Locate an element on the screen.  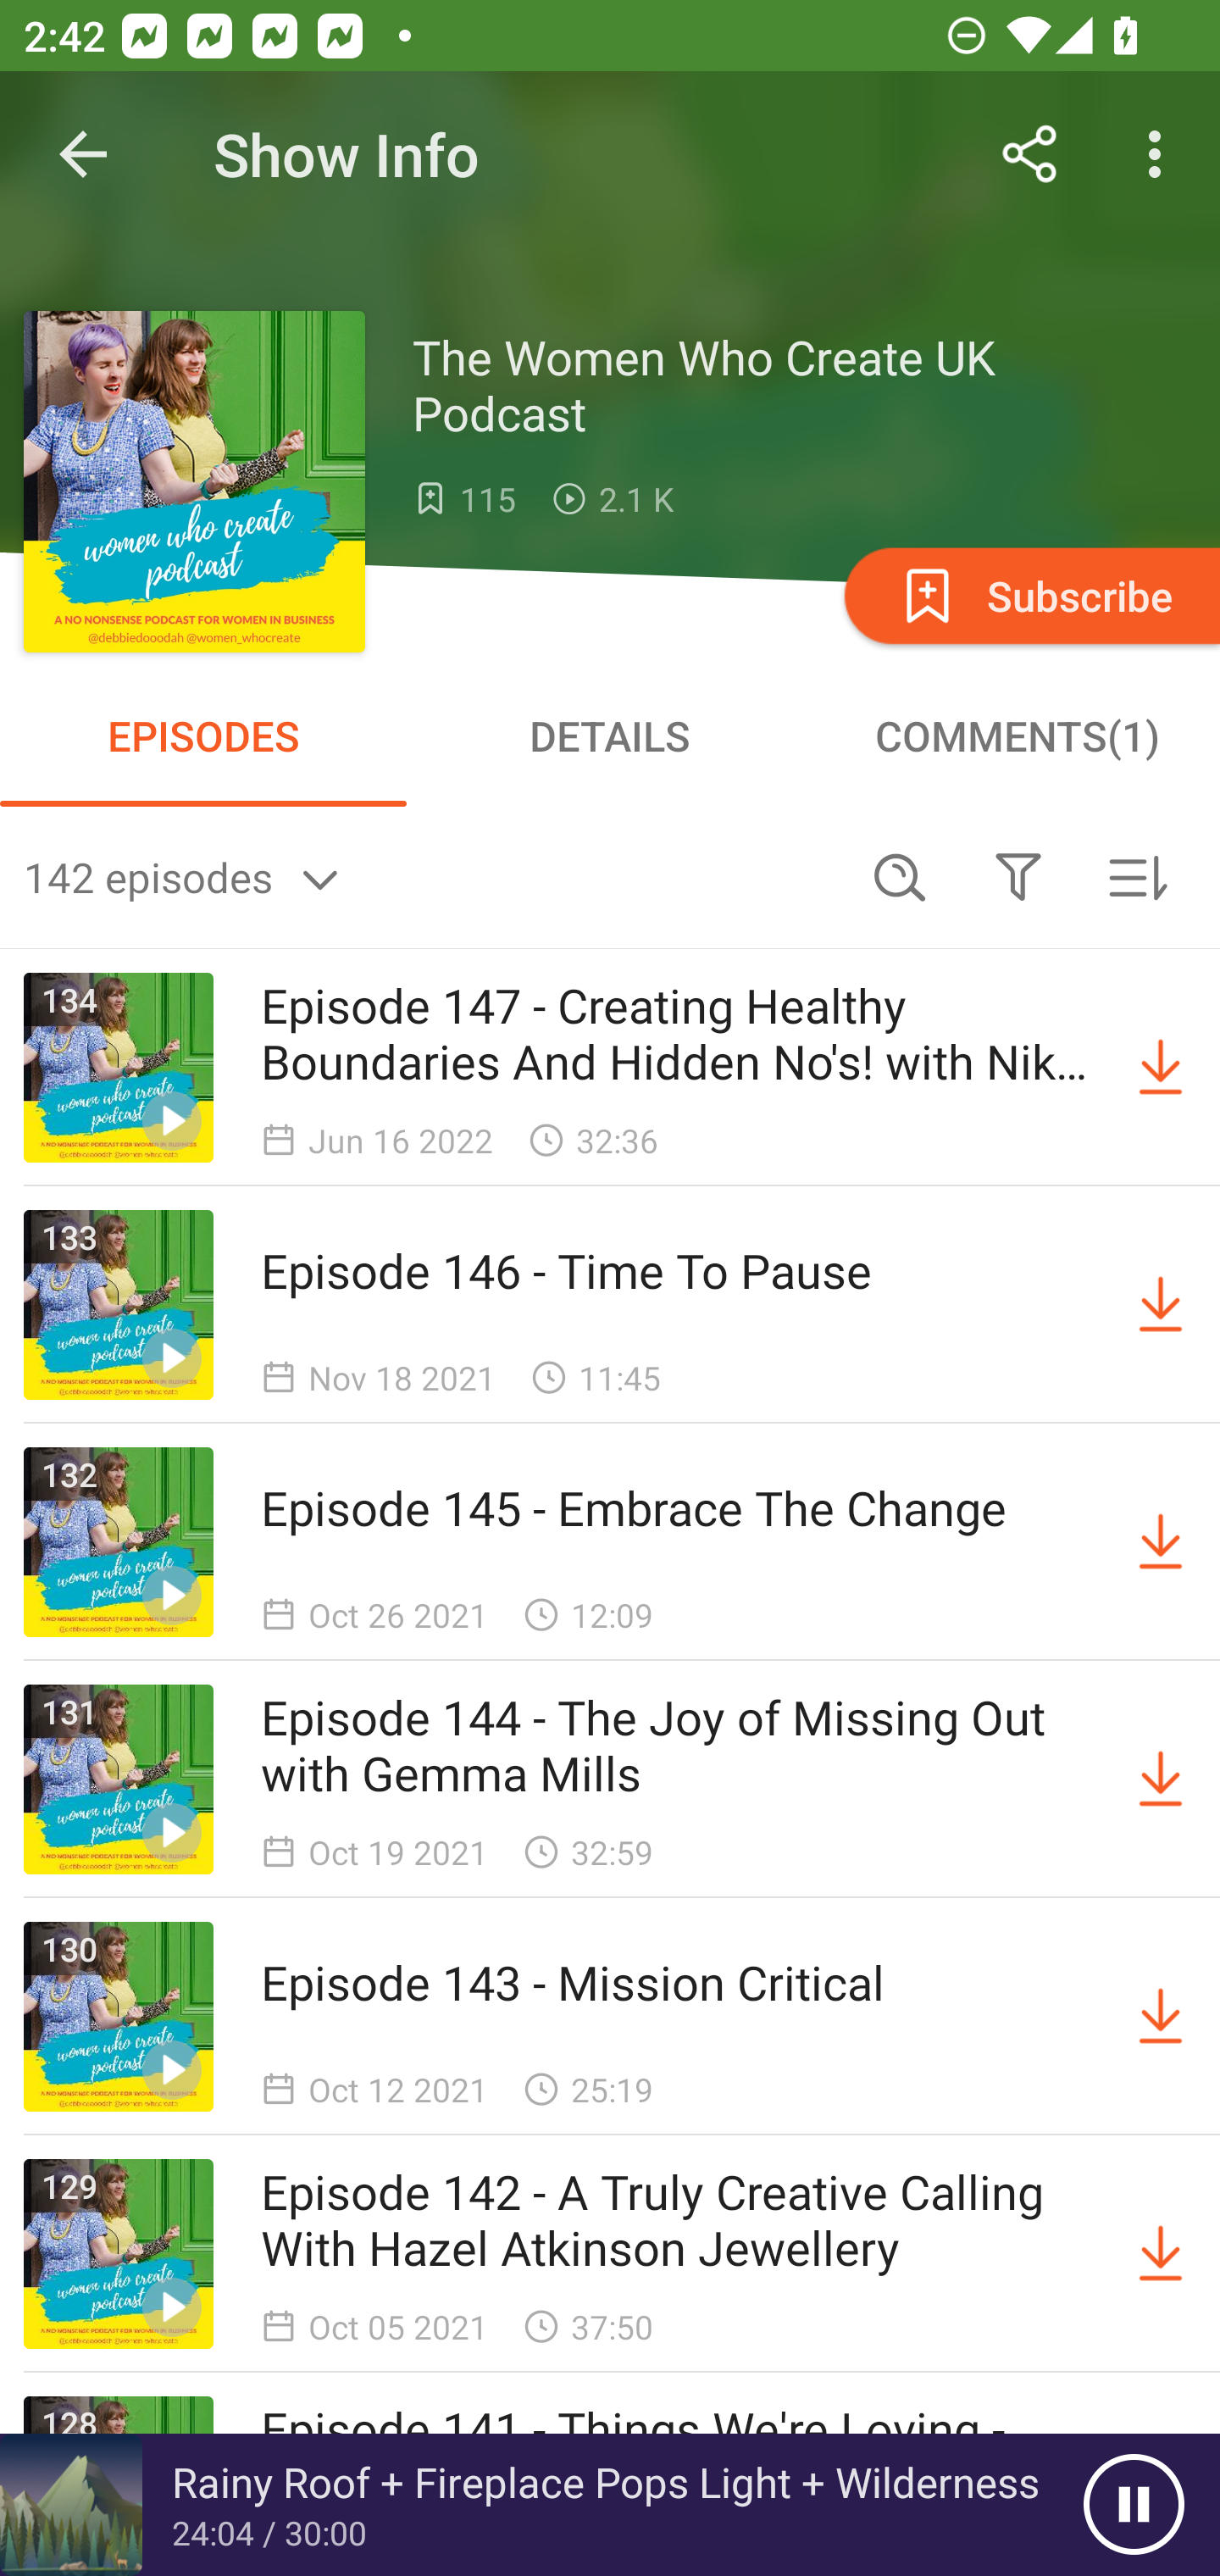
DETAILS is located at coordinates (610, 736).